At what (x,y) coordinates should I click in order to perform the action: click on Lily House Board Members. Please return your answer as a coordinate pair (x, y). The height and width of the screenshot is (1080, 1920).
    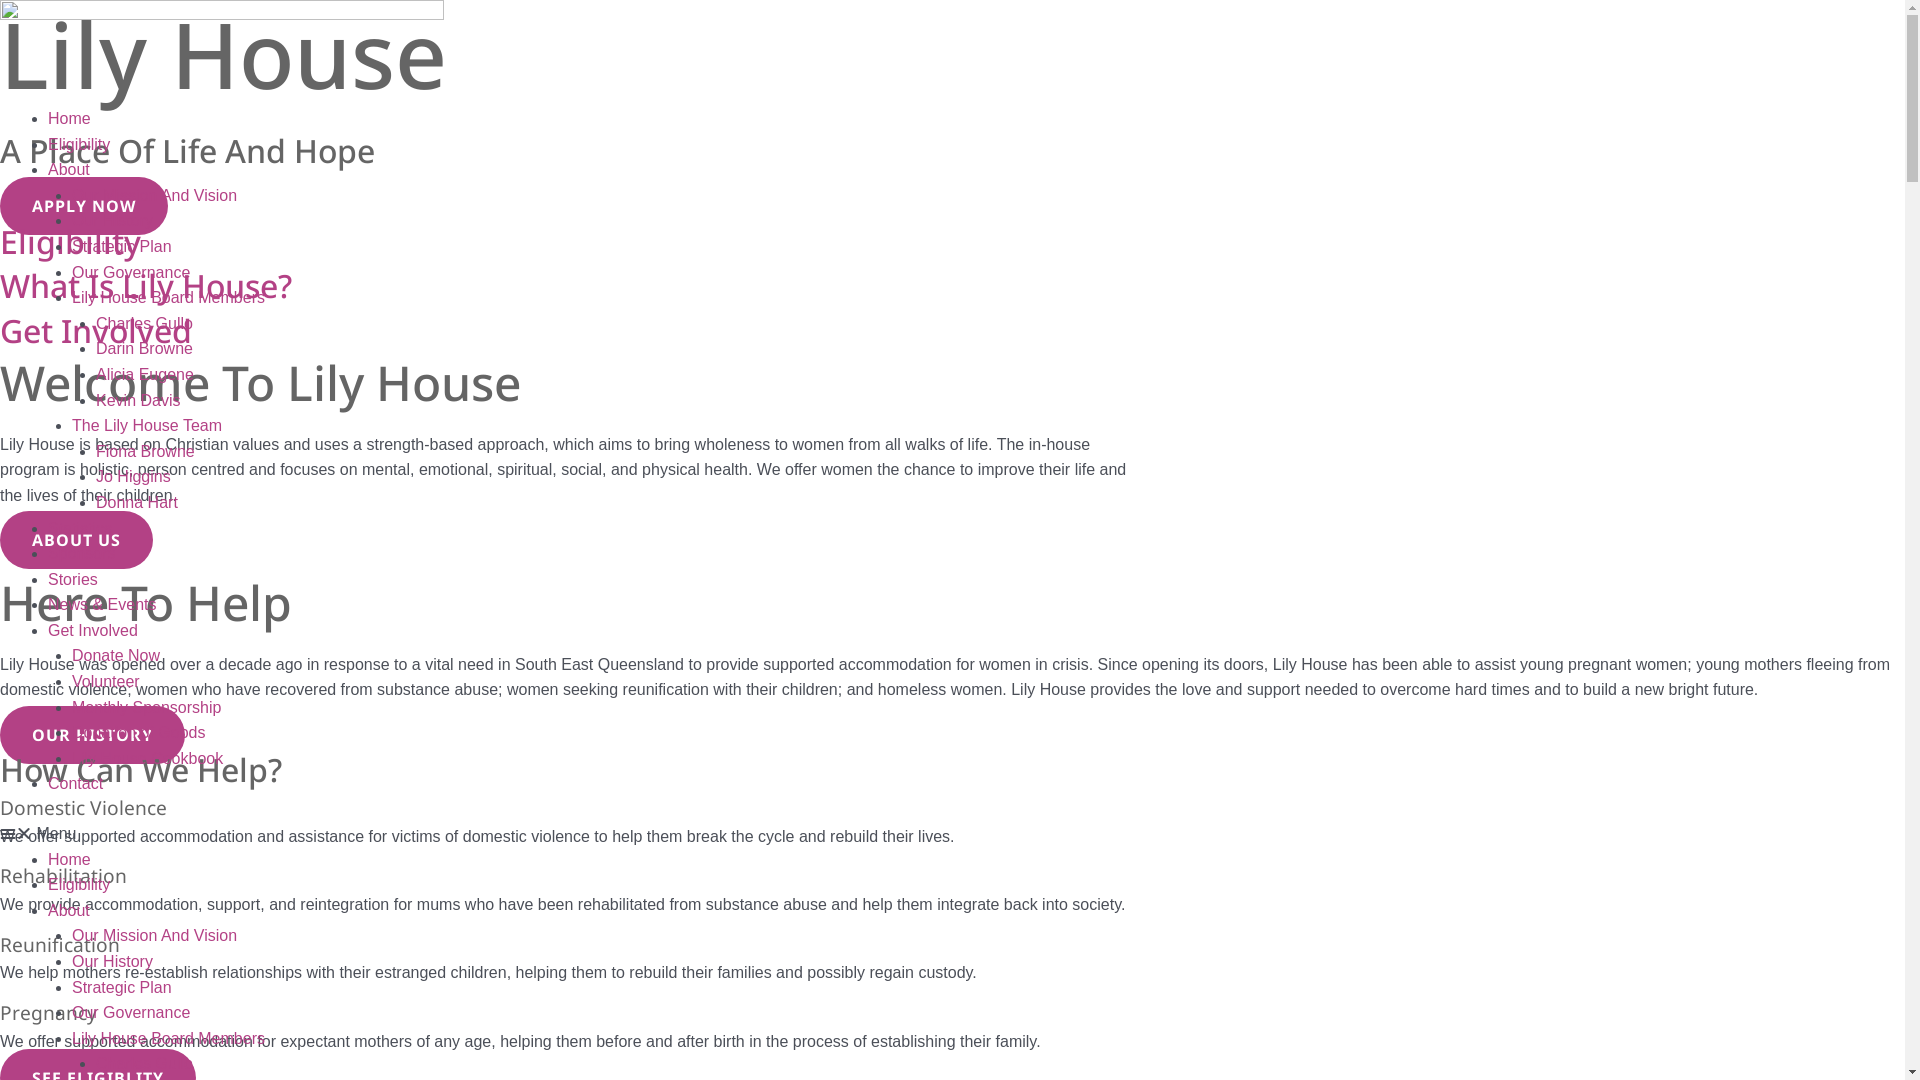
    Looking at the image, I should click on (168, 298).